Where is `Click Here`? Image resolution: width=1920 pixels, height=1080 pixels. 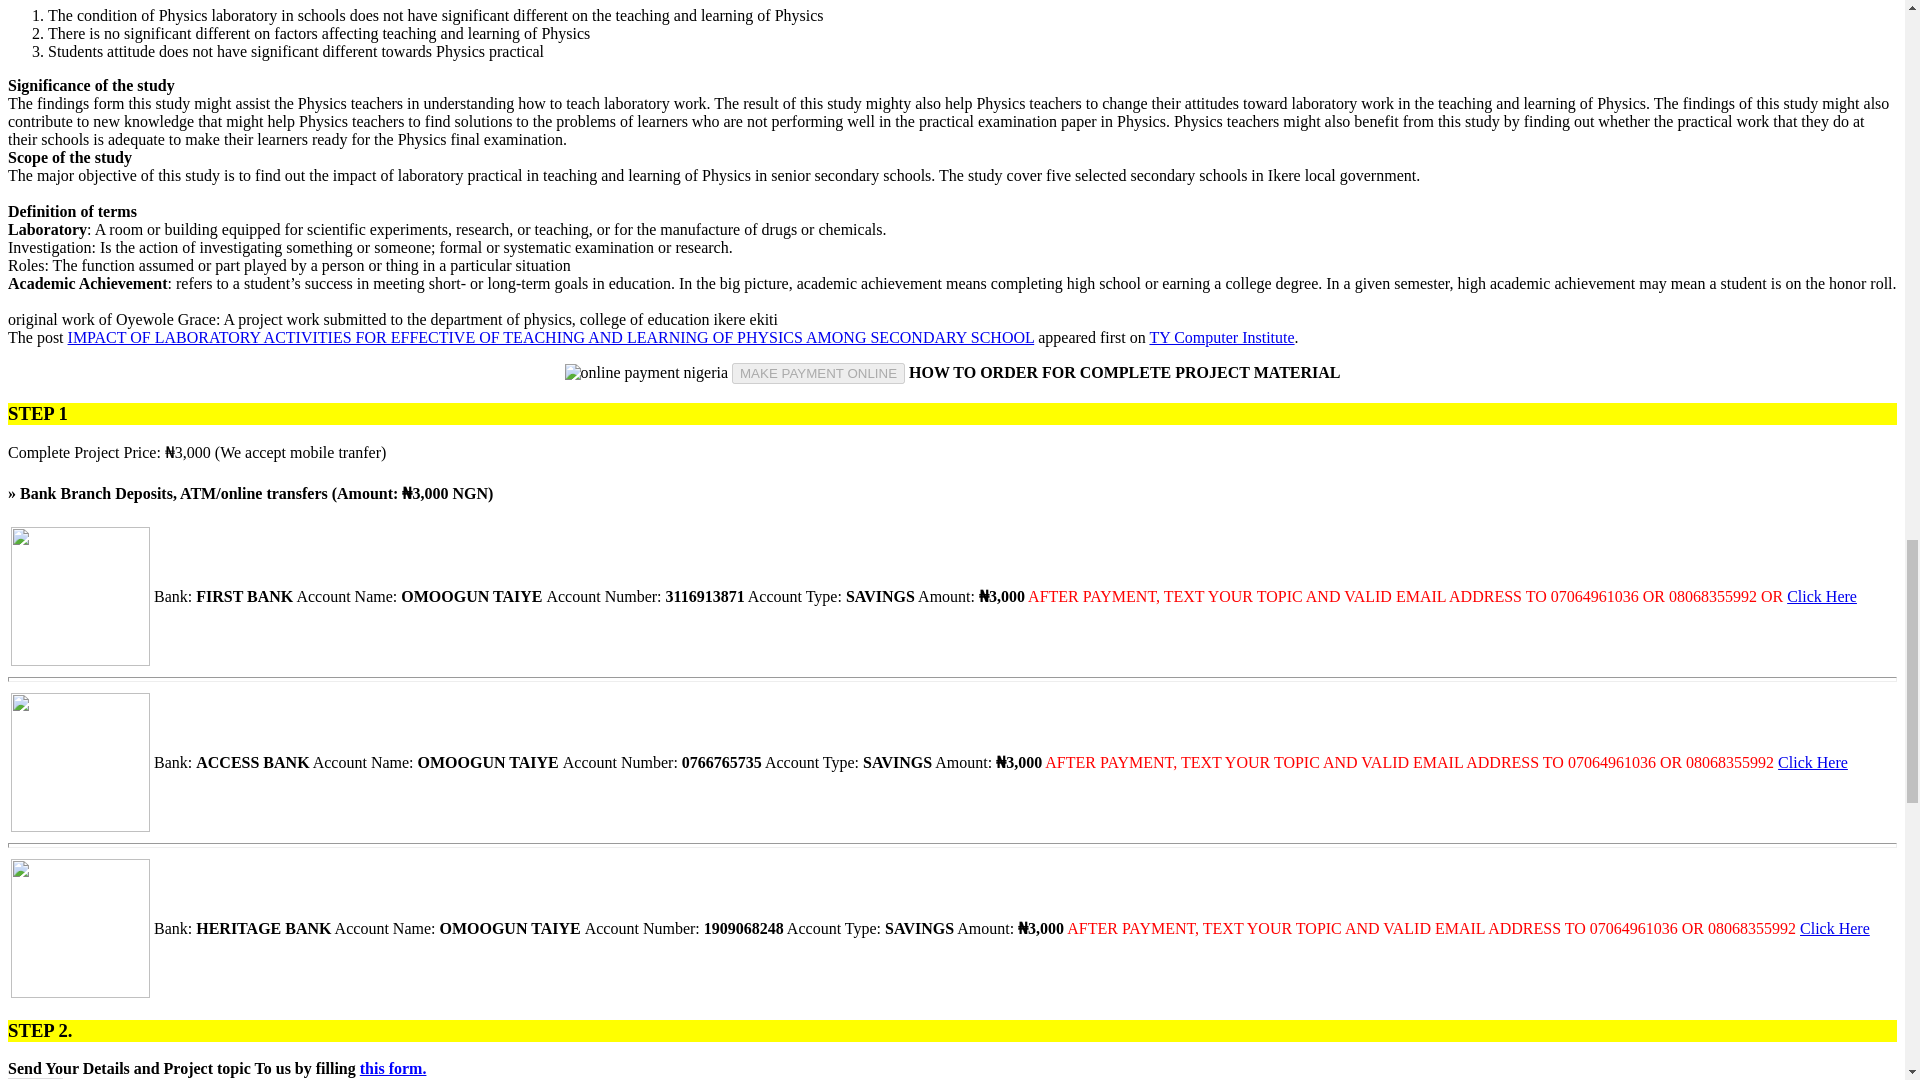
Click Here is located at coordinates (1822, 596).